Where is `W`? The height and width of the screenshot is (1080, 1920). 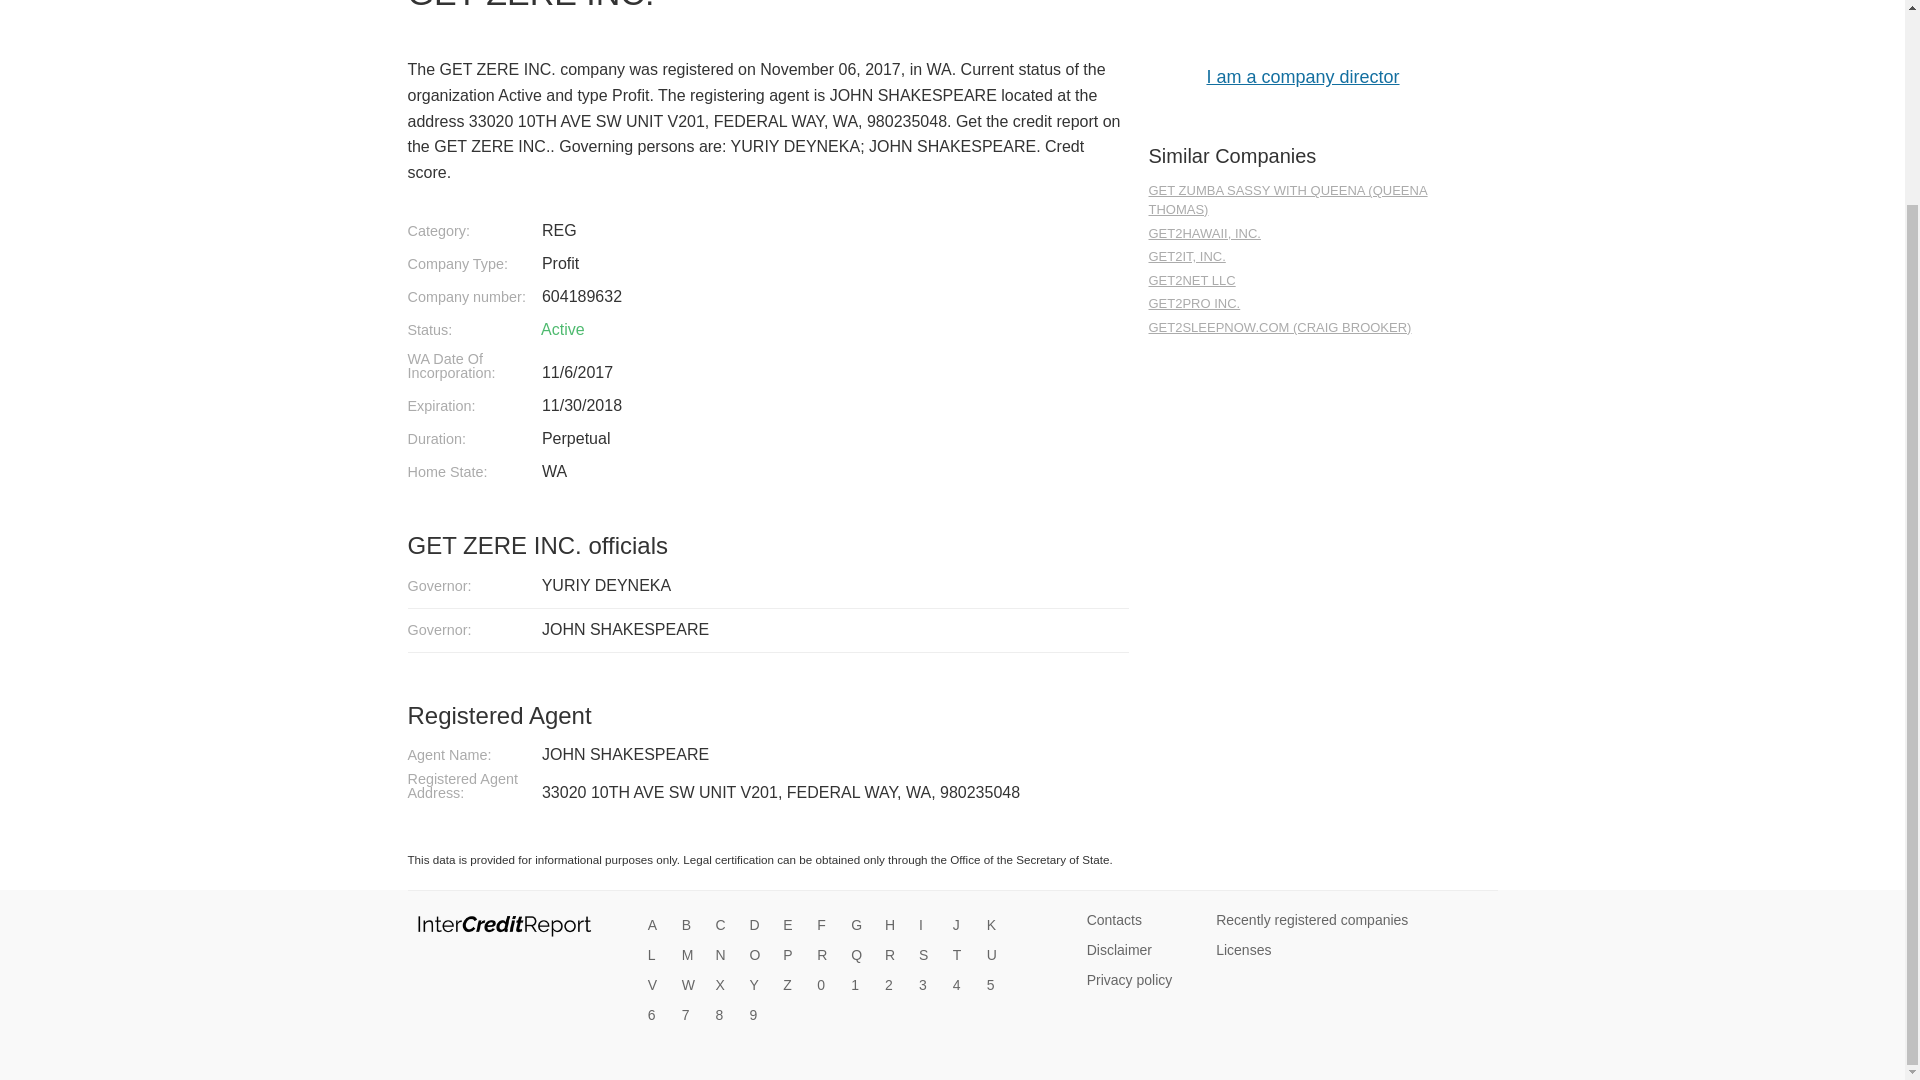
W is located at coordinates (692, 986).